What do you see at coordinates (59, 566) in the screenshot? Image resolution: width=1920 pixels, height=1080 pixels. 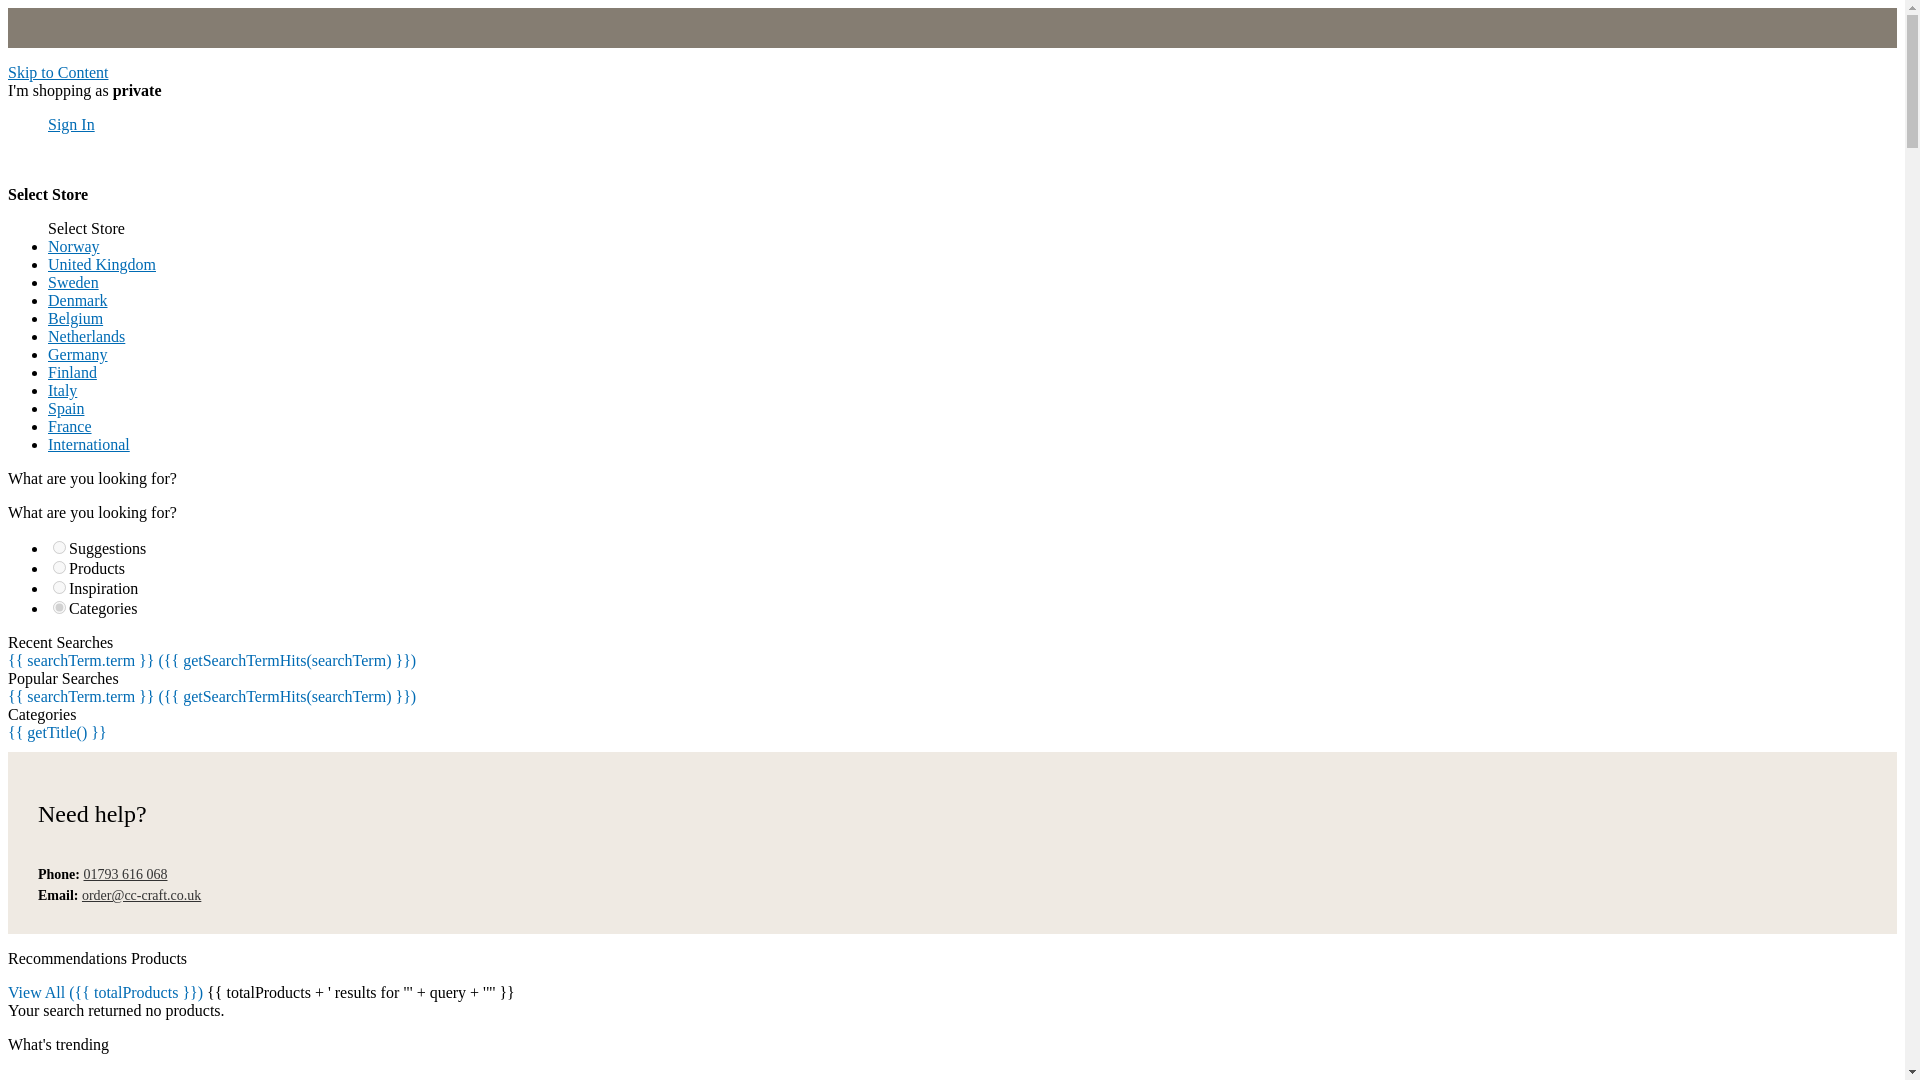 I see `products` at bounding box center [59, 566].